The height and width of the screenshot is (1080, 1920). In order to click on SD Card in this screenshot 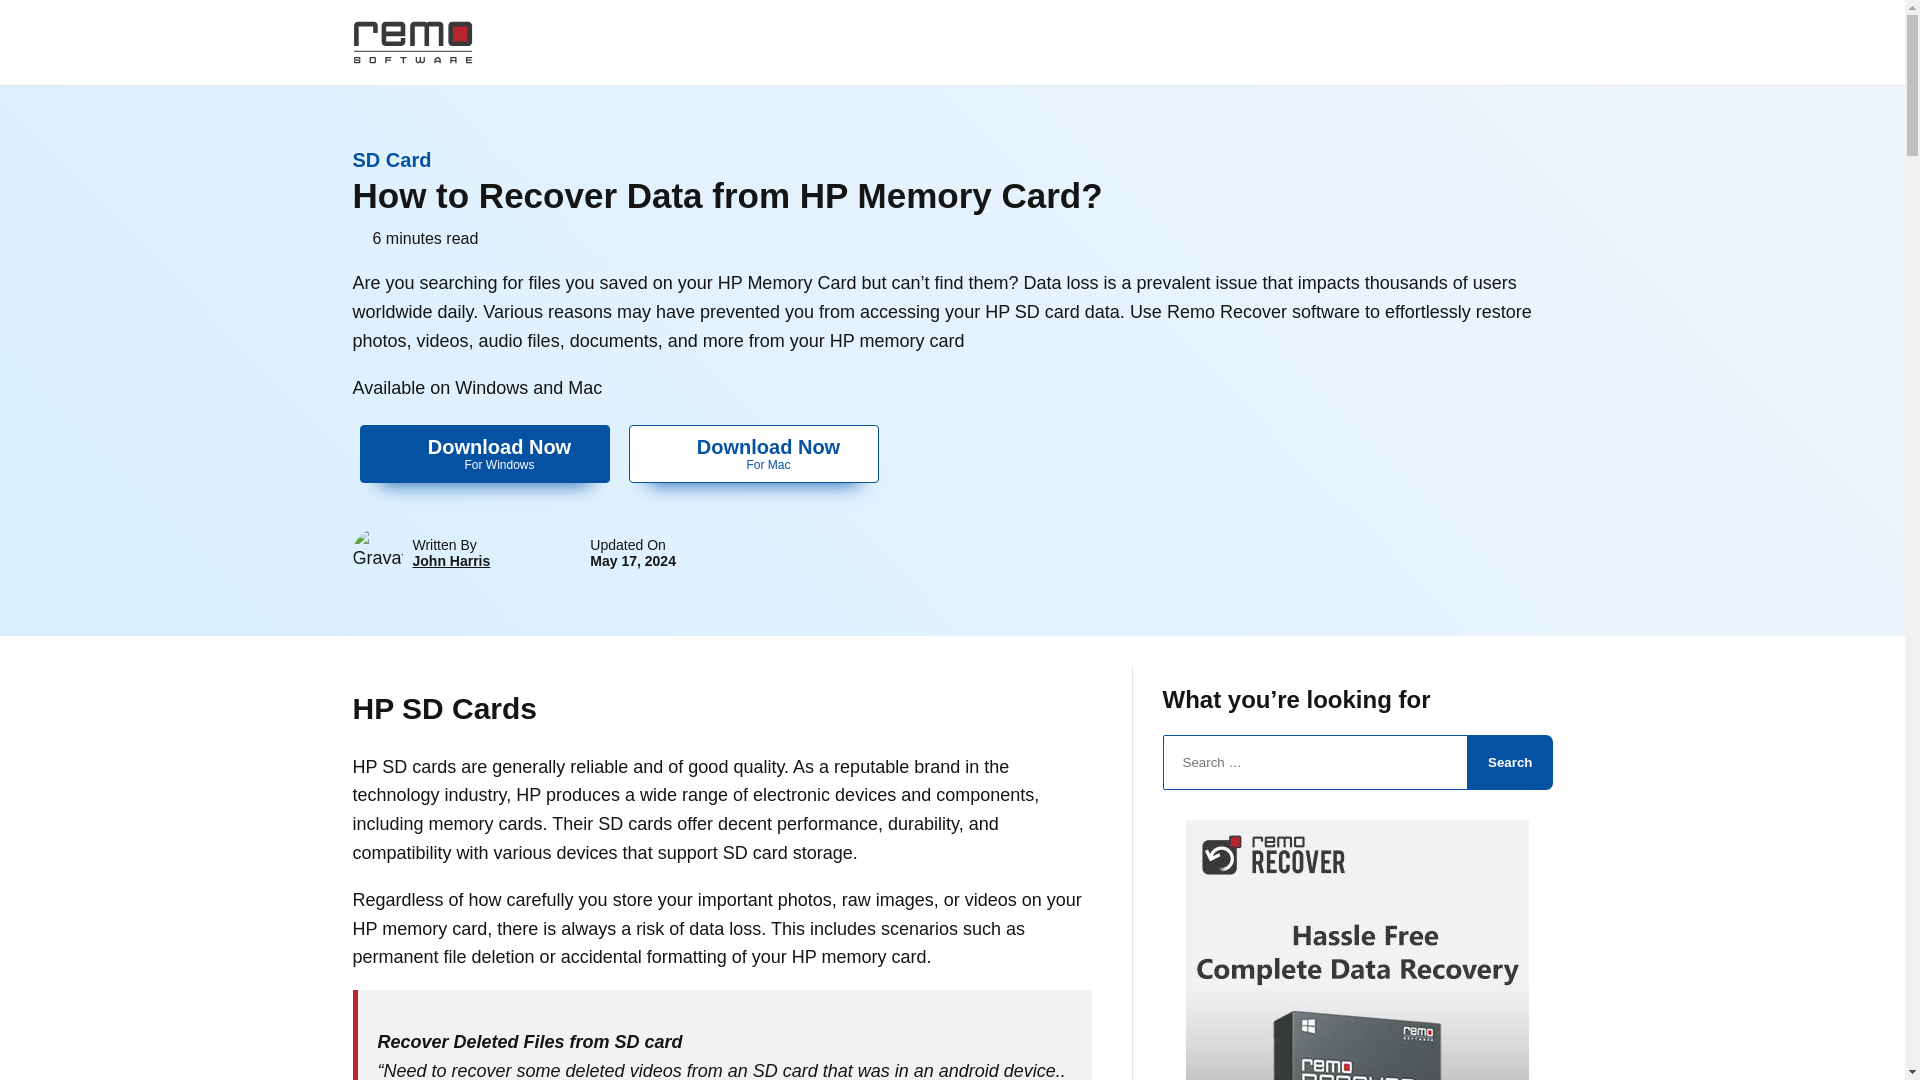, I will do `click(754, 454)`.